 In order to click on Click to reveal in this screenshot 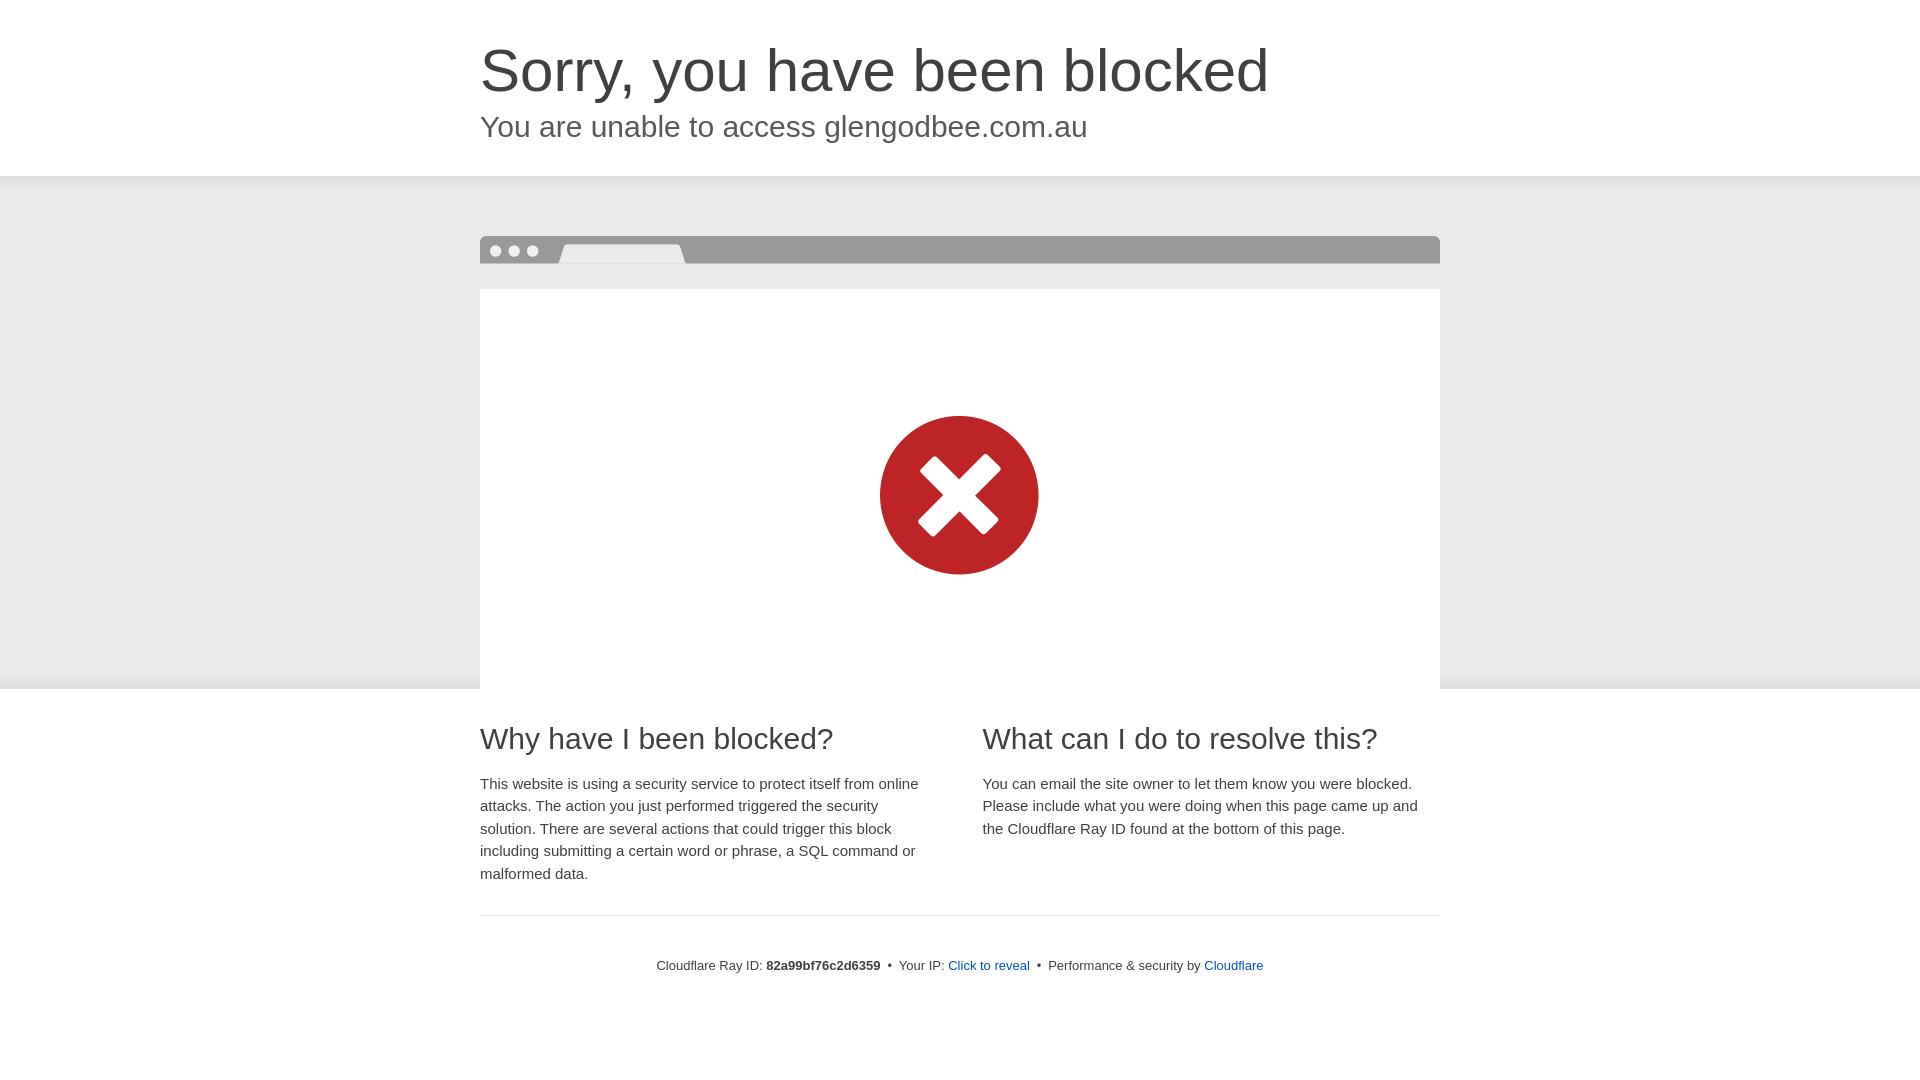, I will do `click(989, 966)`.